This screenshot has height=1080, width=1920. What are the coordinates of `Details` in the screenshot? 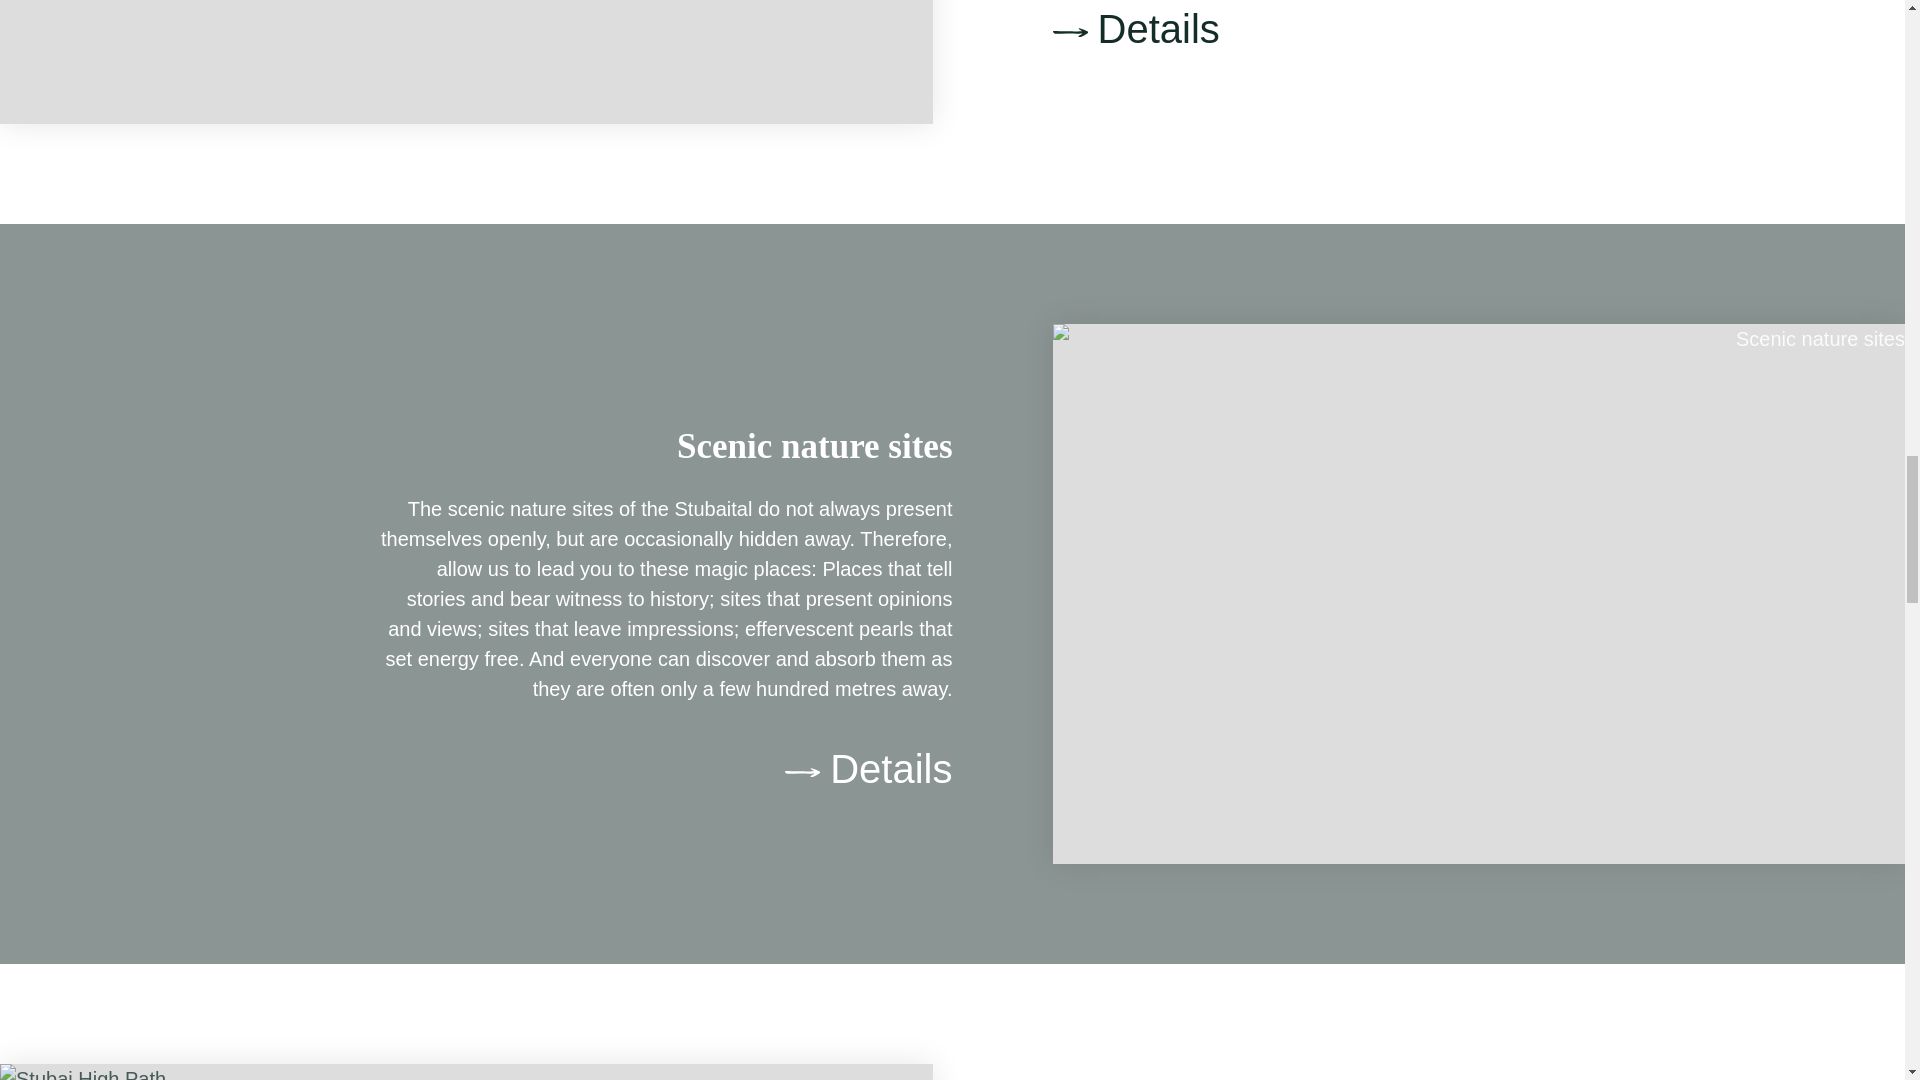 It's located at (1342, 28).